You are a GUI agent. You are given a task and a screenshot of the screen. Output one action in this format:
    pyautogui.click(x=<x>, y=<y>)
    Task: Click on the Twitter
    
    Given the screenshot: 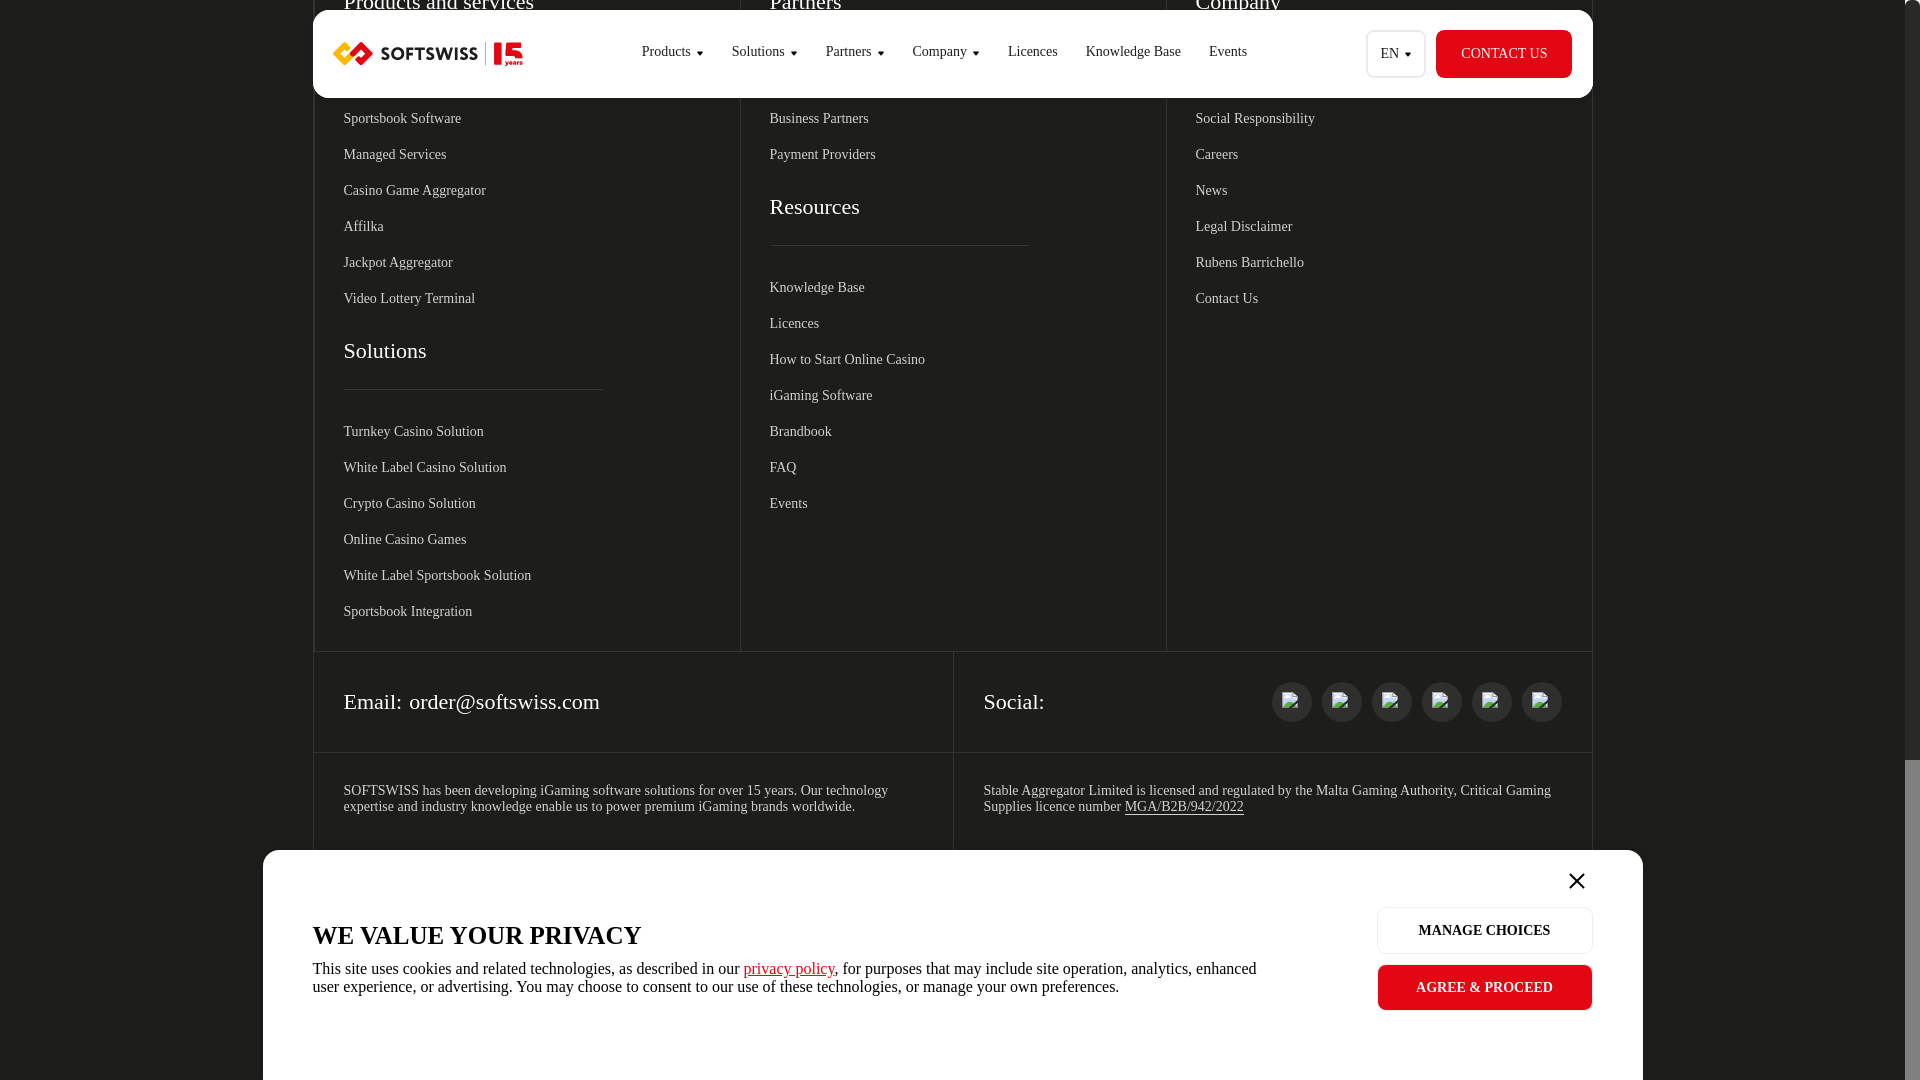 What is the action you would take?
    pyautogui.click(x=1492, y=702)
    